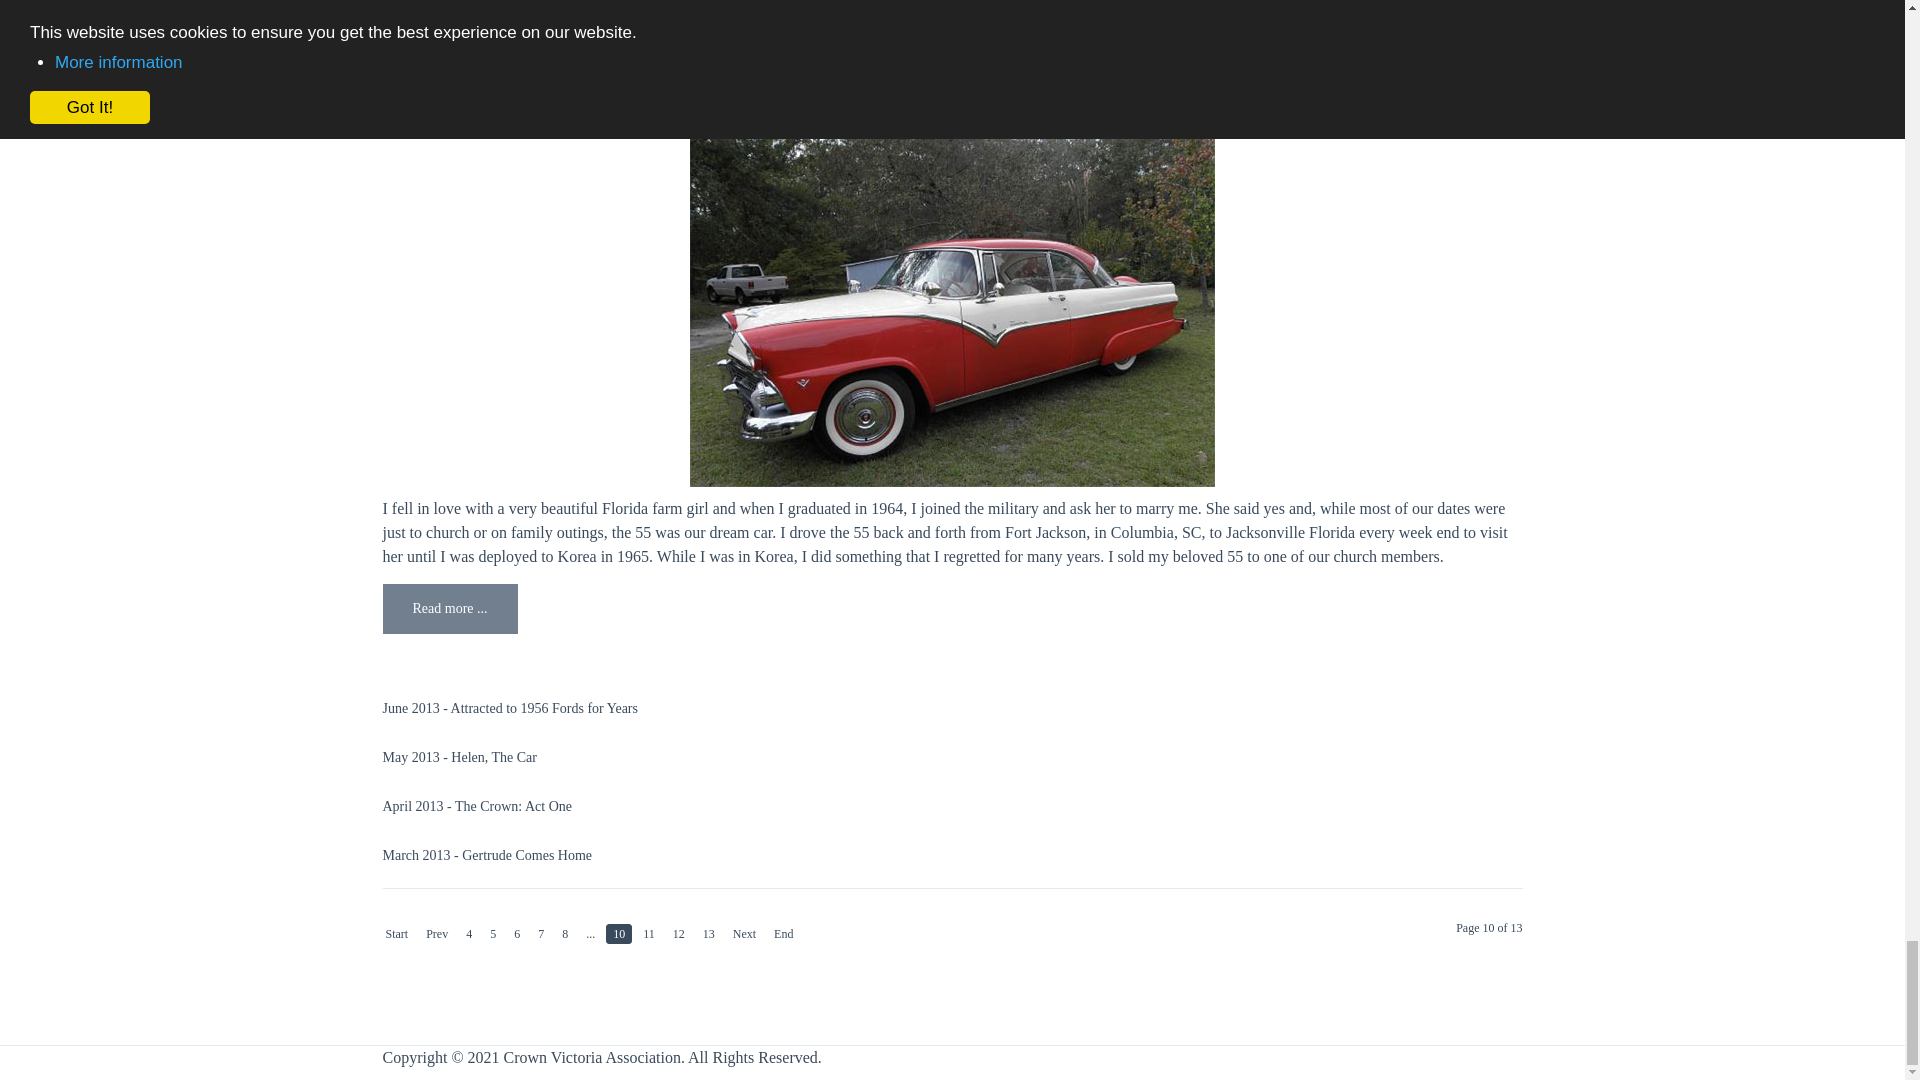  Describe the element at coordinates (744, 934) in the screenshot. I see `Next` at that location.